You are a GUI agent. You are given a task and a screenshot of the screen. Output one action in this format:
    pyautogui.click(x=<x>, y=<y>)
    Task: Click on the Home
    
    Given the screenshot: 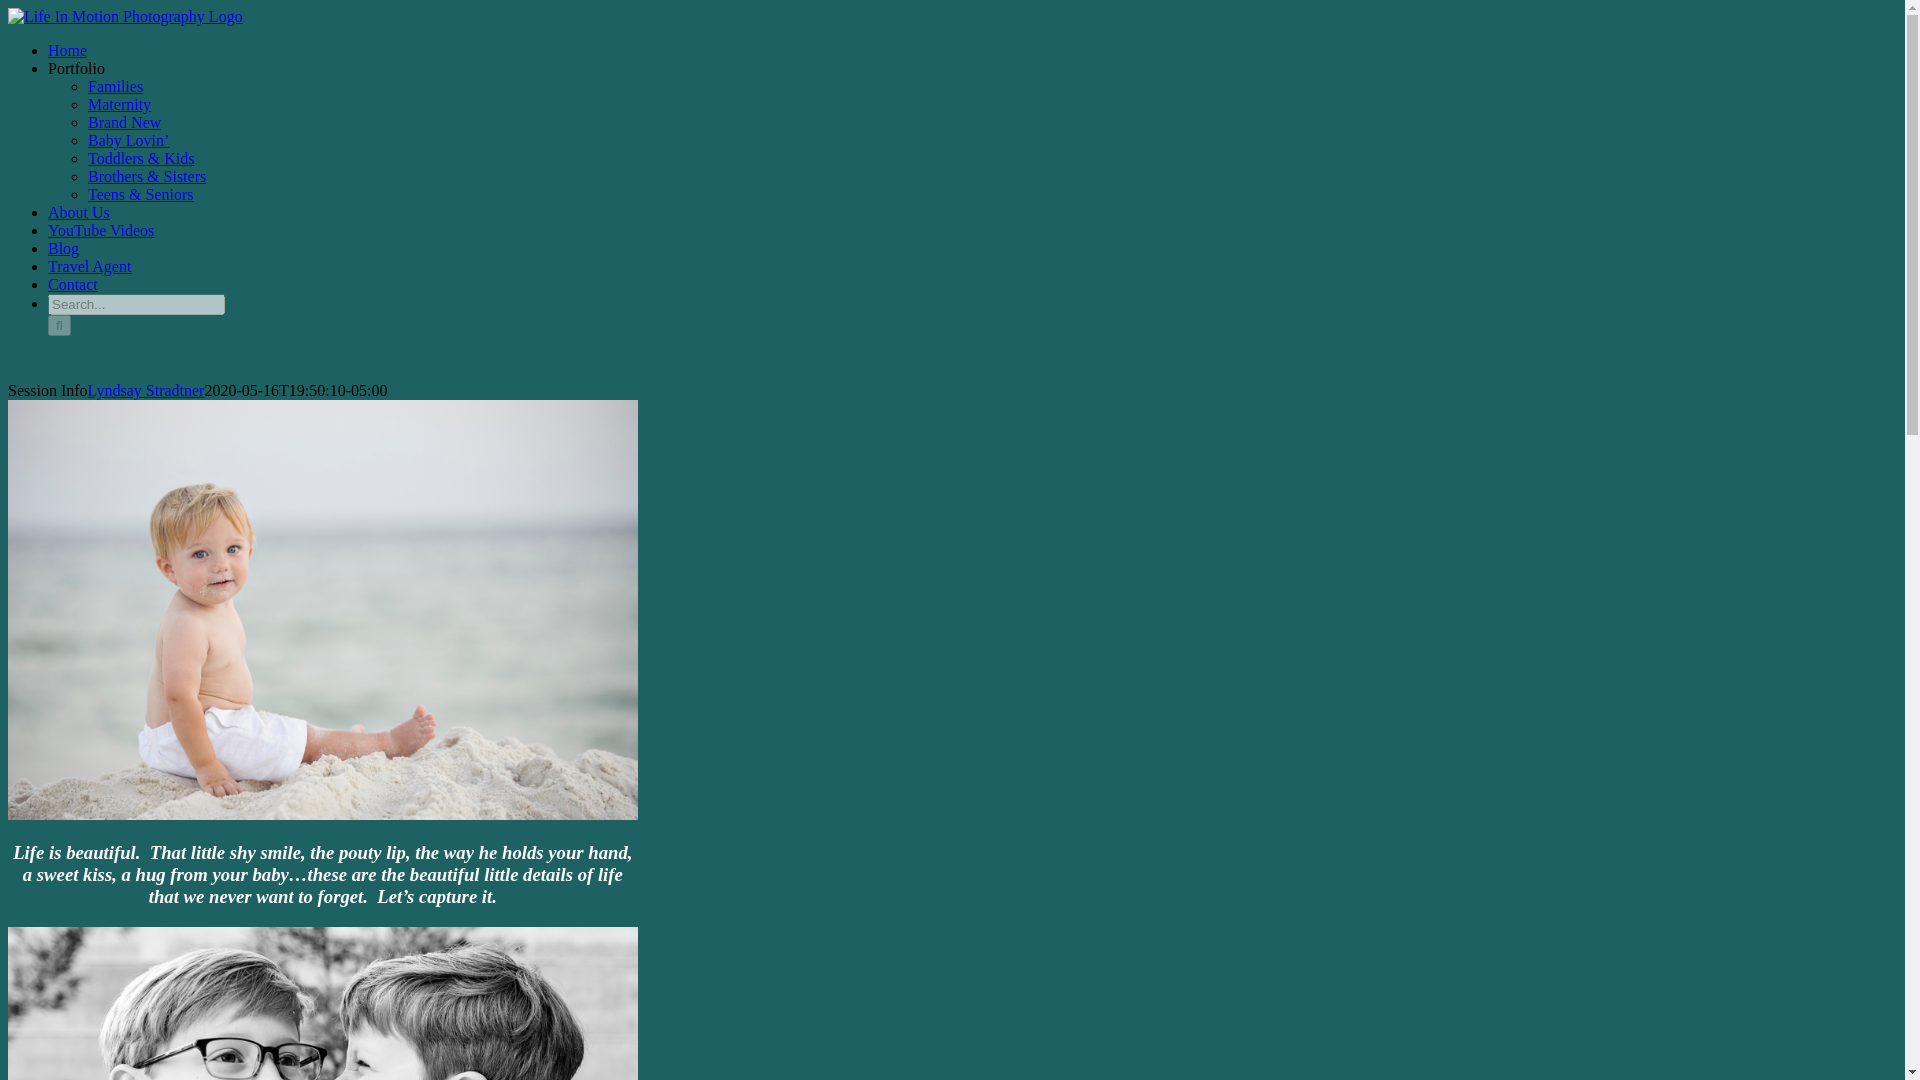 What is the action you would take?
    pyautogui.click(x=67, y=50)
    